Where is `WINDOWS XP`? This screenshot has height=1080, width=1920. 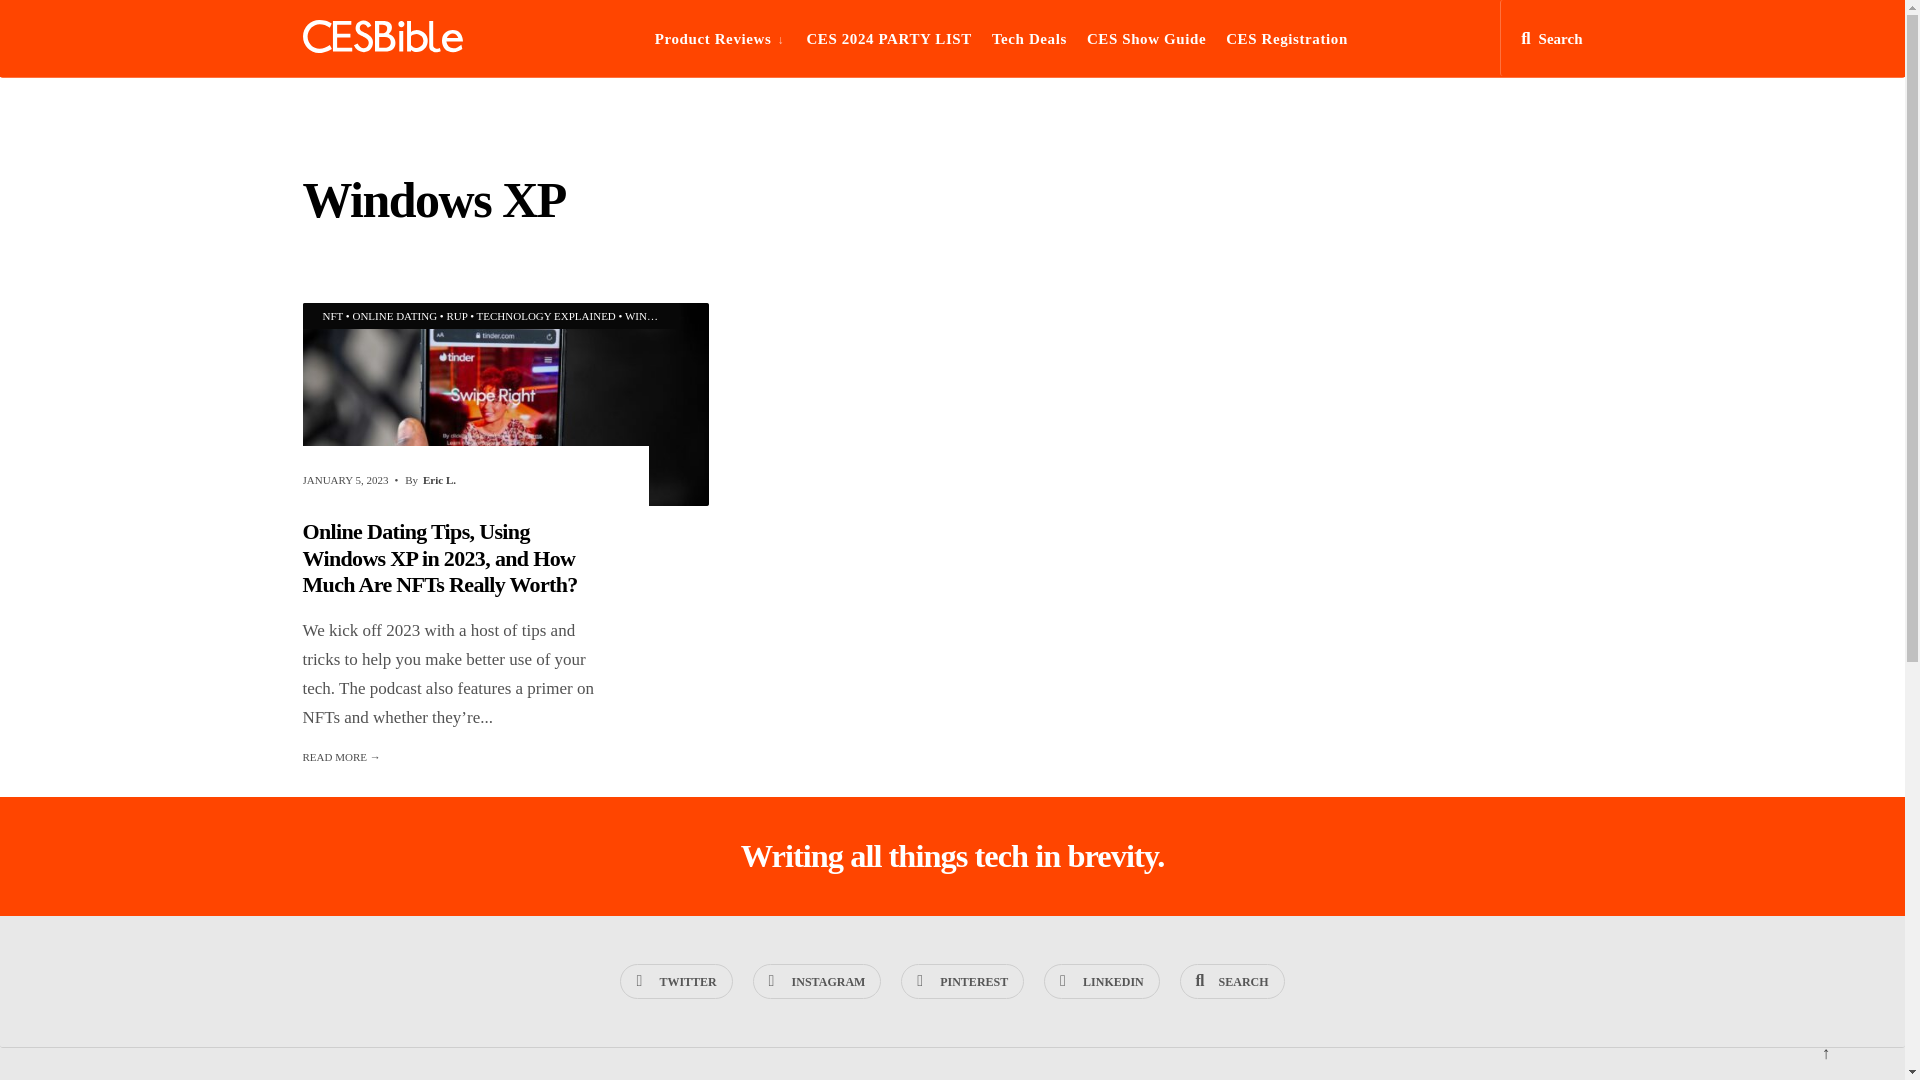
WINDOWS XP is located at coordinates (660, 315).